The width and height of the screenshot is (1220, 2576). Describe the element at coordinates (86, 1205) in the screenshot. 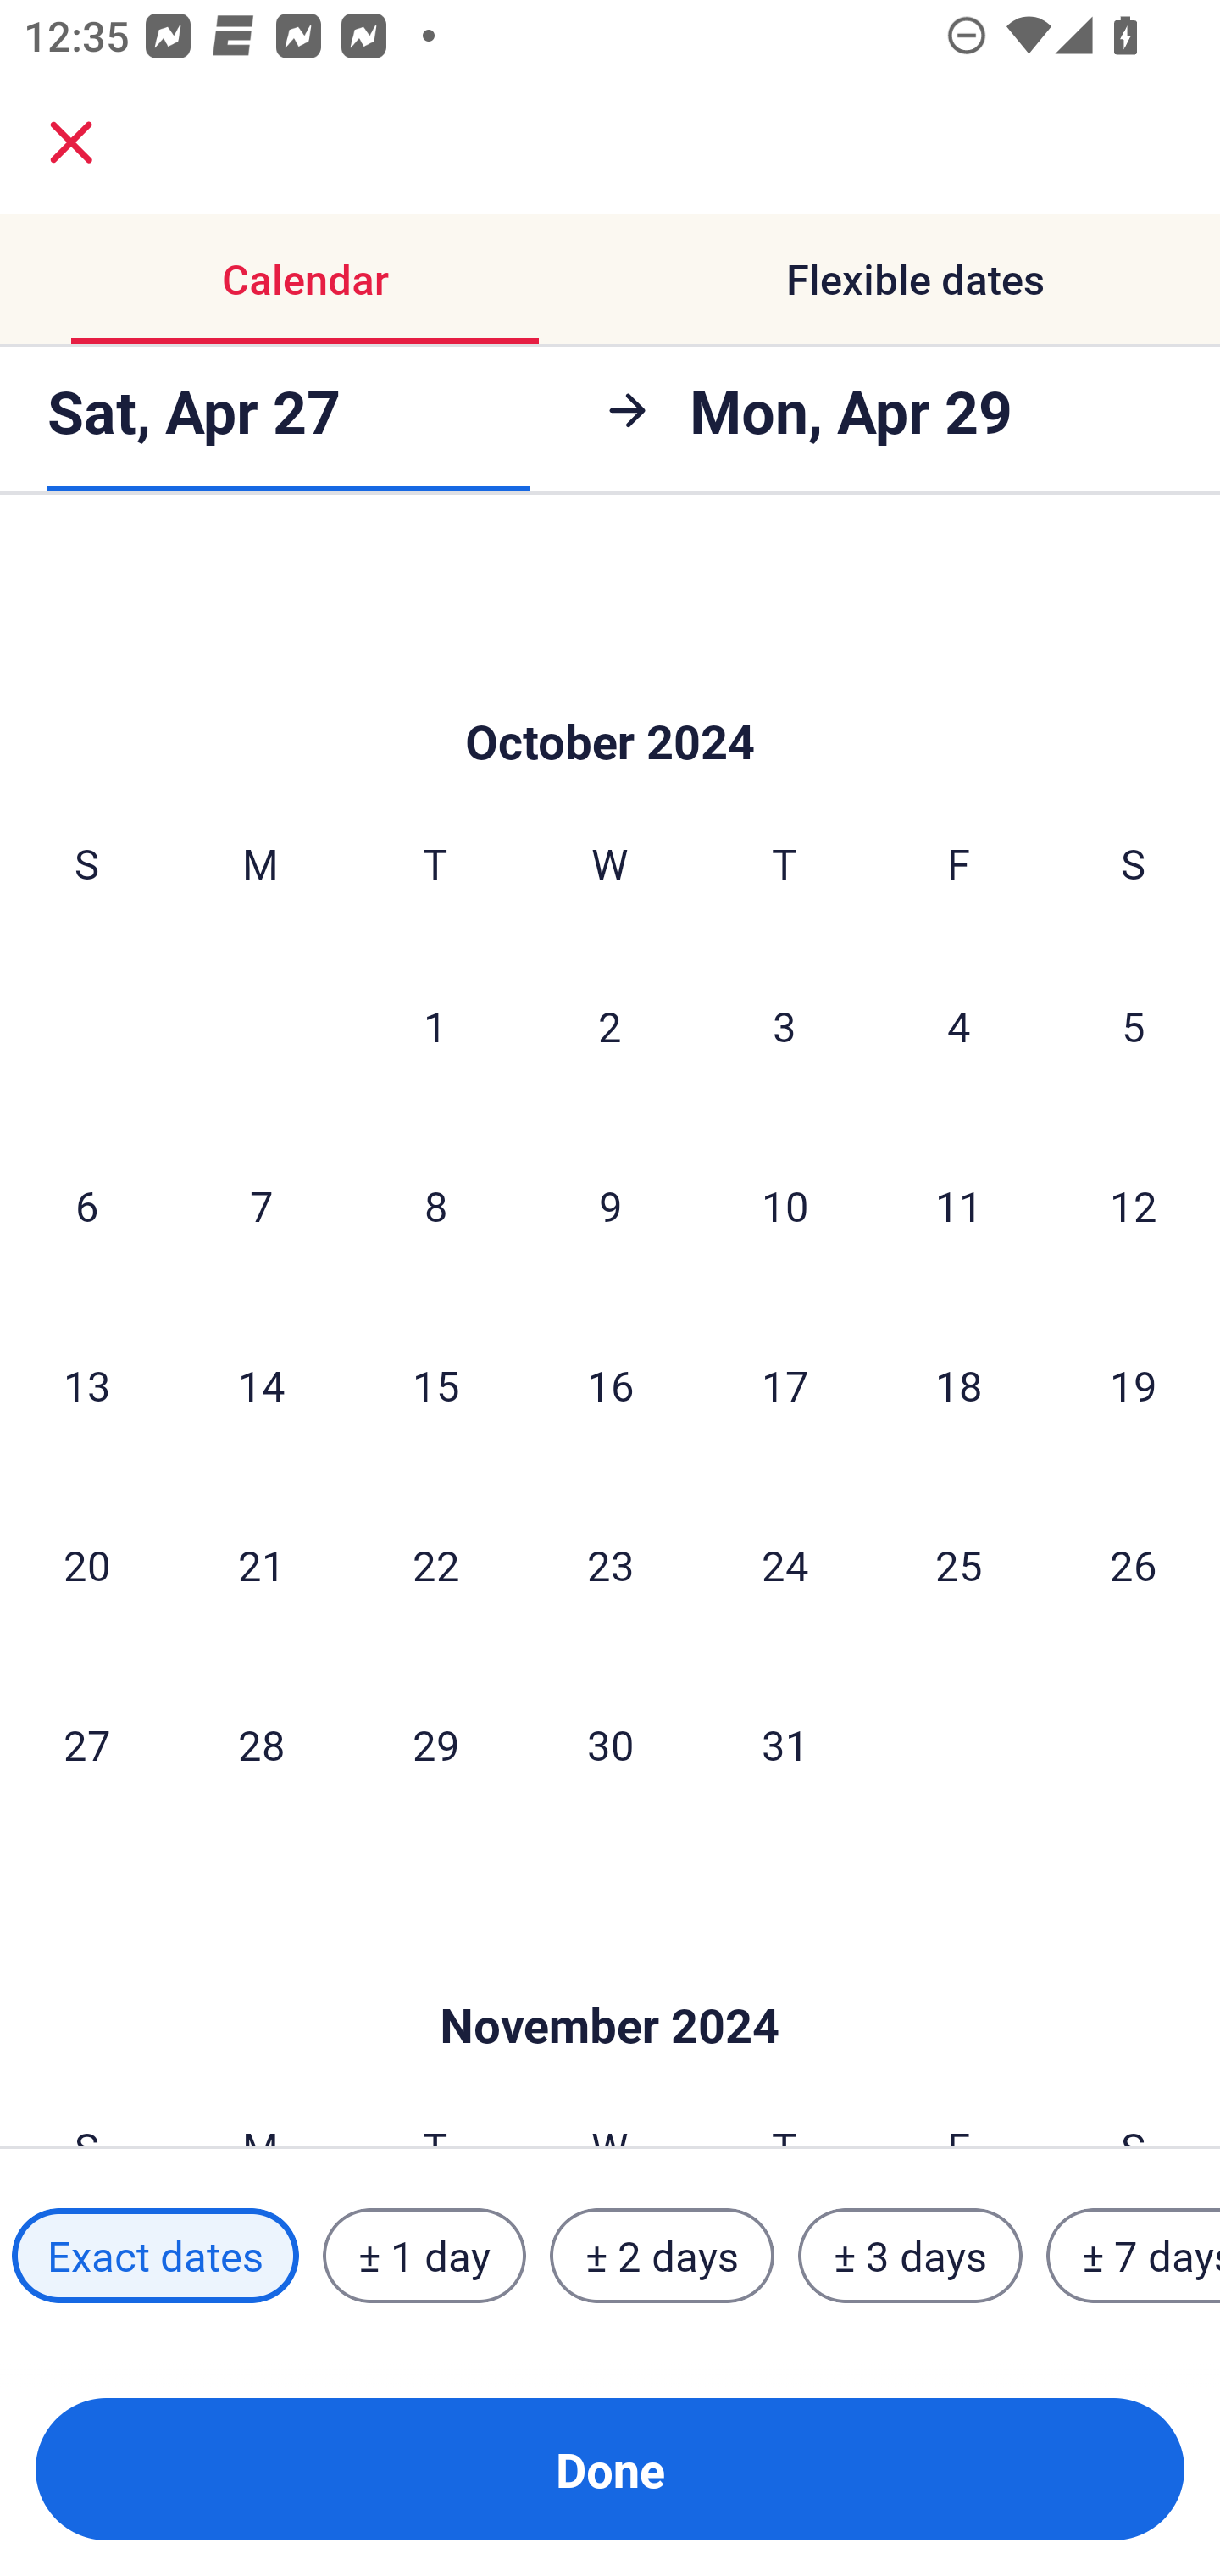

I see `6 Sunday, October 6, 2024` at that location.